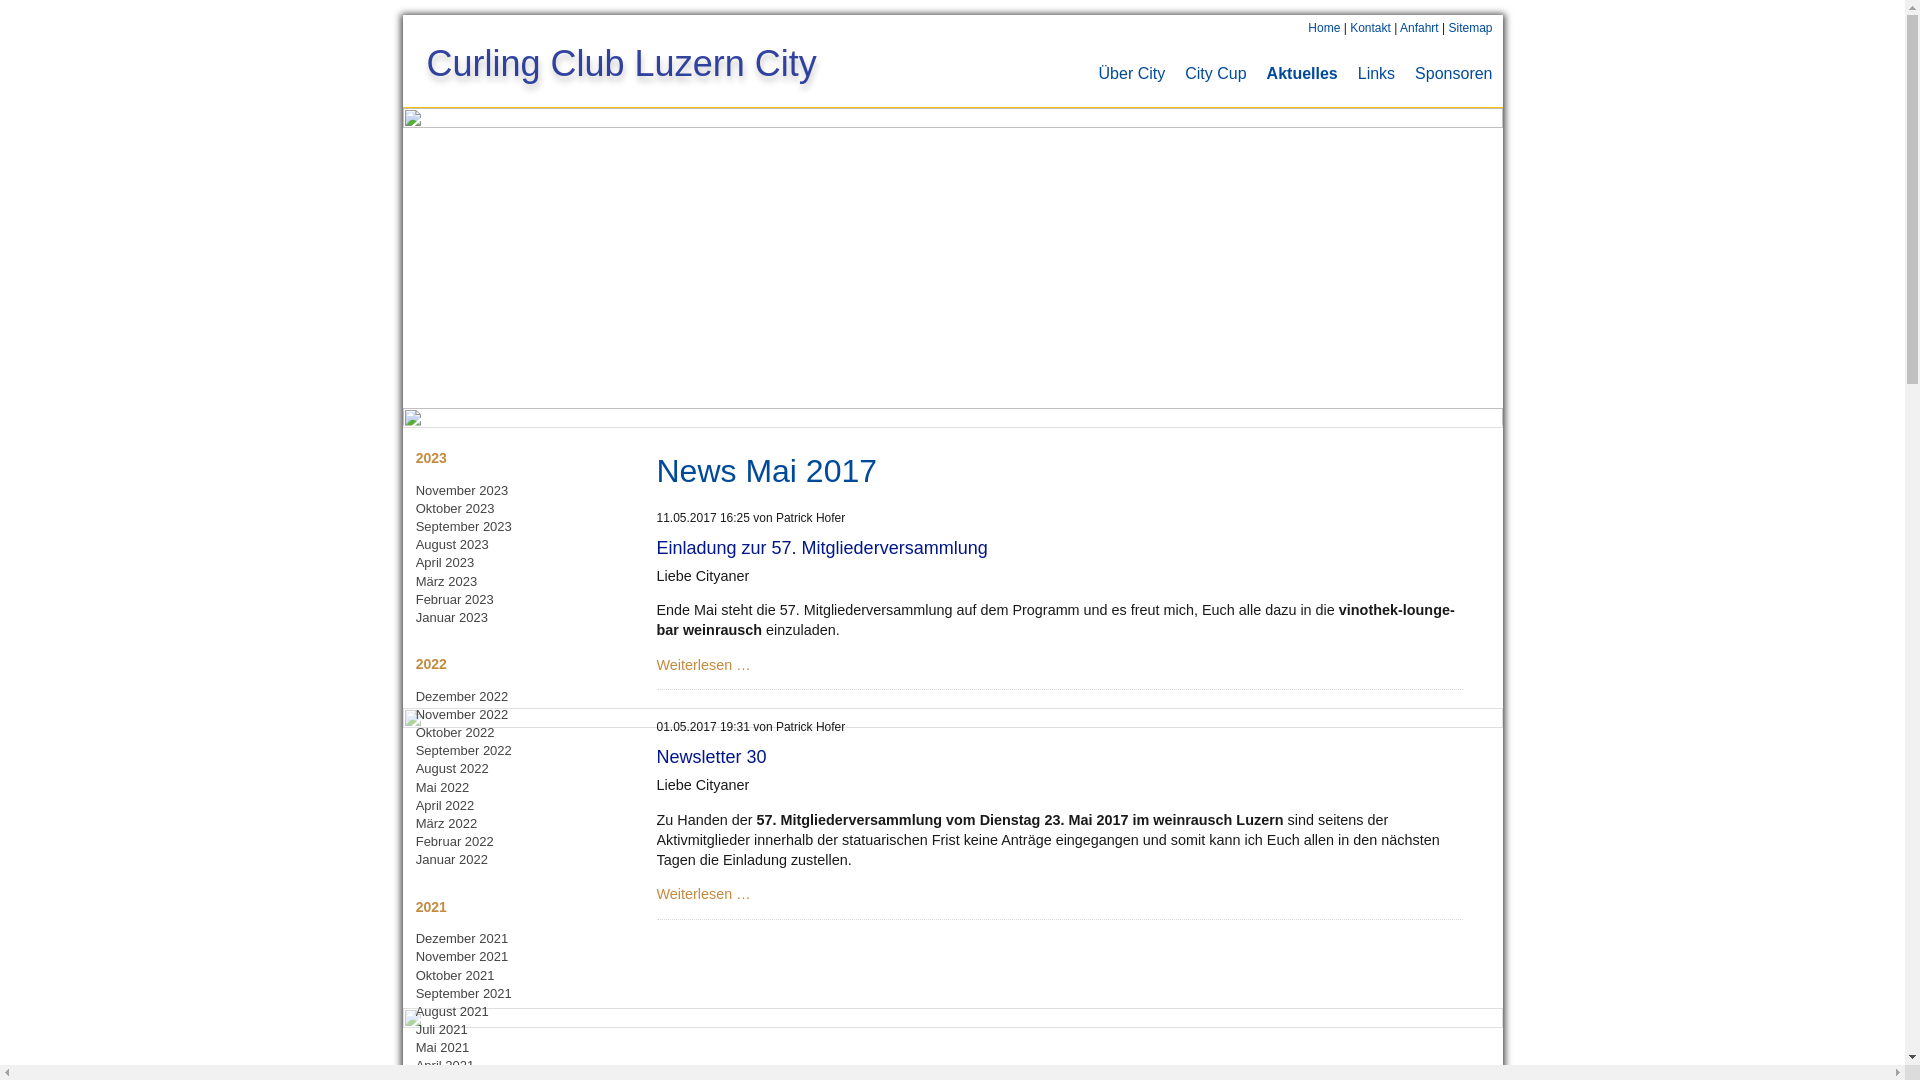 This screenshot has height=1080, width=1920. Describe the element at coordinates (822, 548) in the screenshot. I see `Einladung zur 57. Mitgliederversammlung` at that location.